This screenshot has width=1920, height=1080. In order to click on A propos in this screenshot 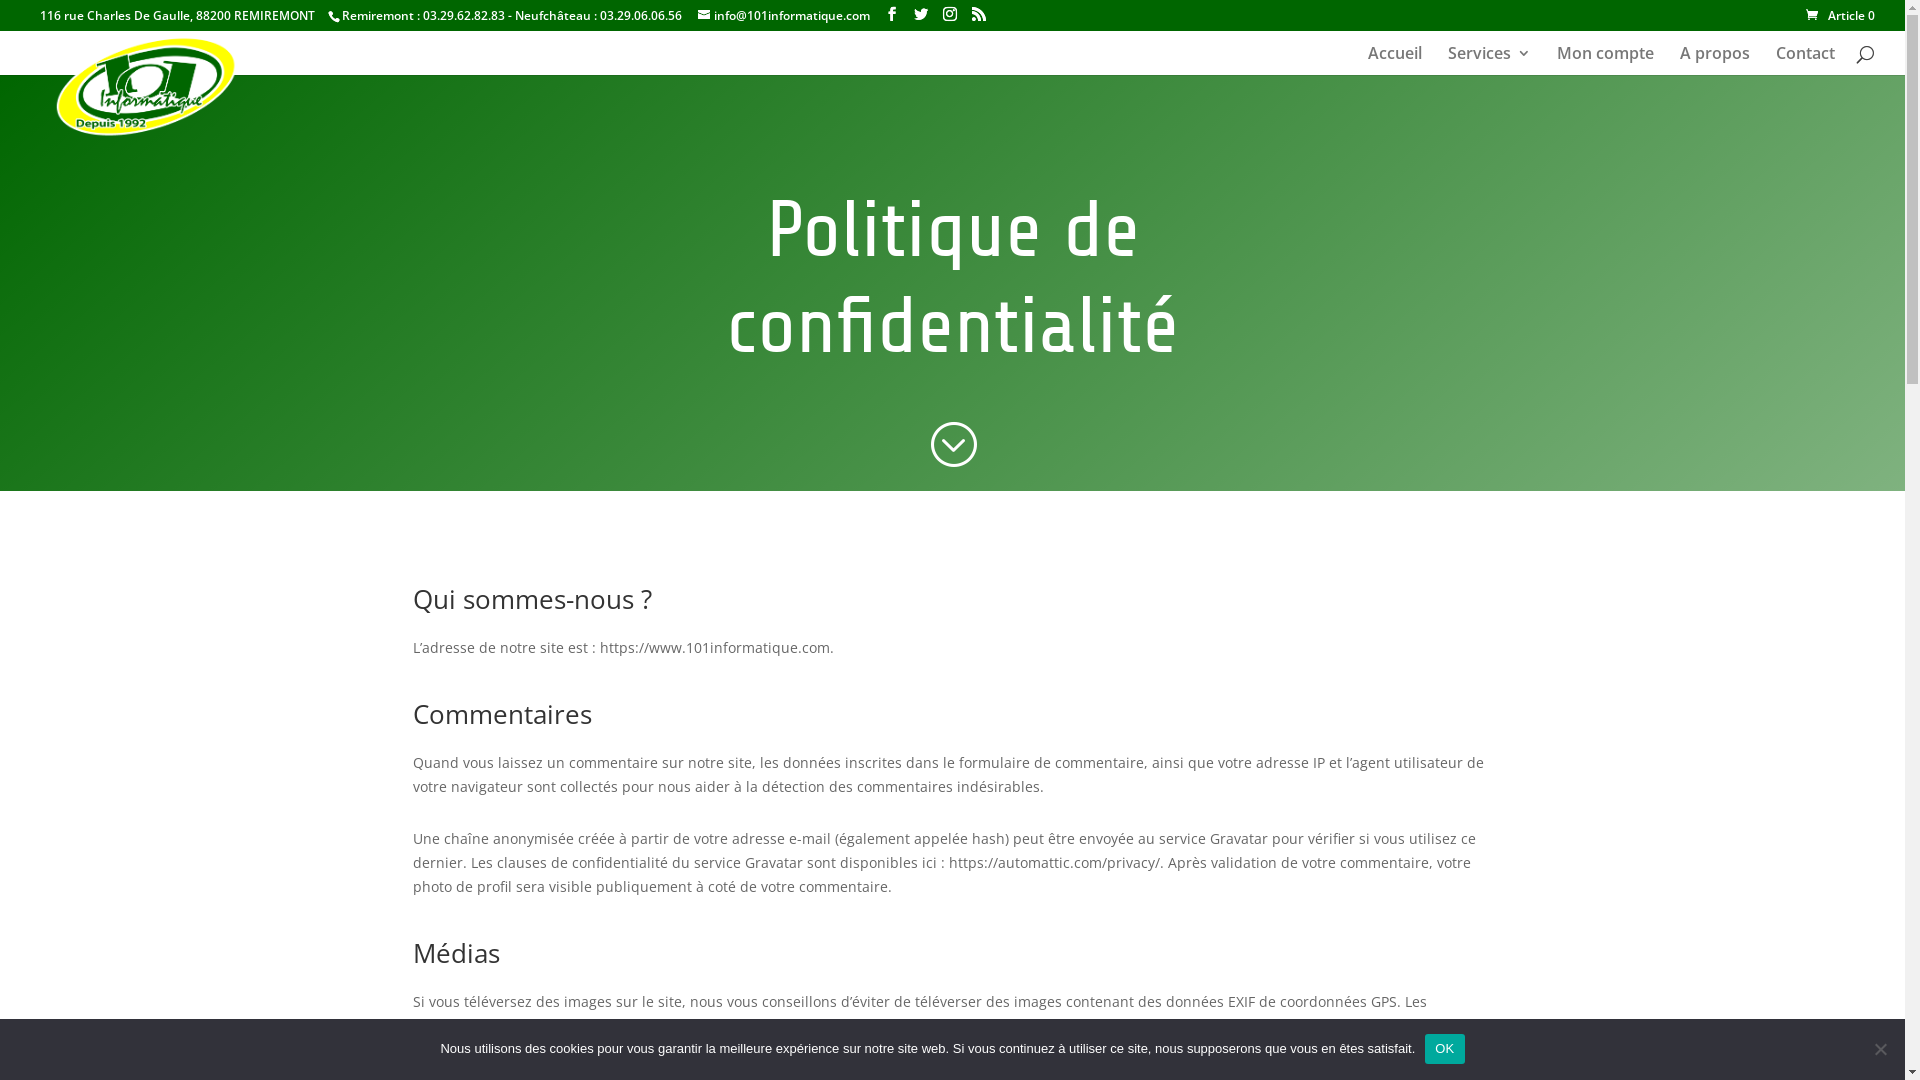, I will do `click(1715, 60)`.